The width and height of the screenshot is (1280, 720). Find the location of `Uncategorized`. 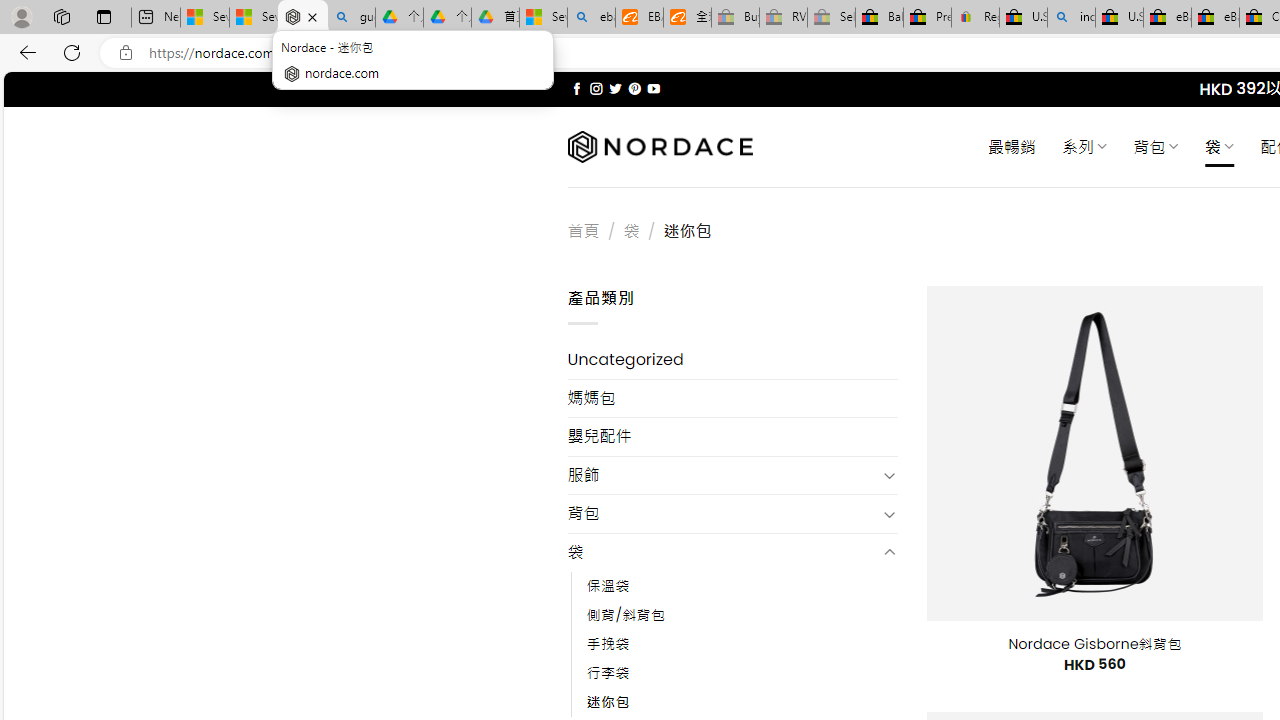

Uncategorized is located at coordinates (732, 360).